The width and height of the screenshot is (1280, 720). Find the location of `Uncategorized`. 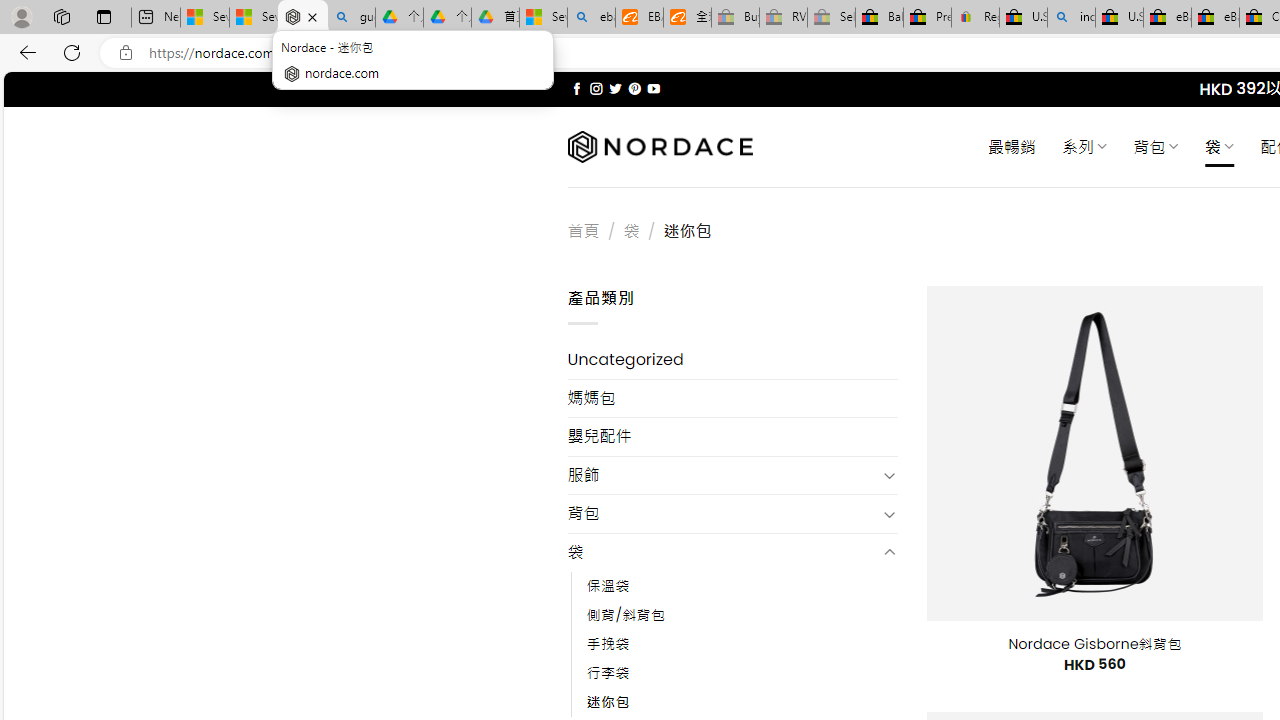

Uncategorized is located at coordinates (732, 360).